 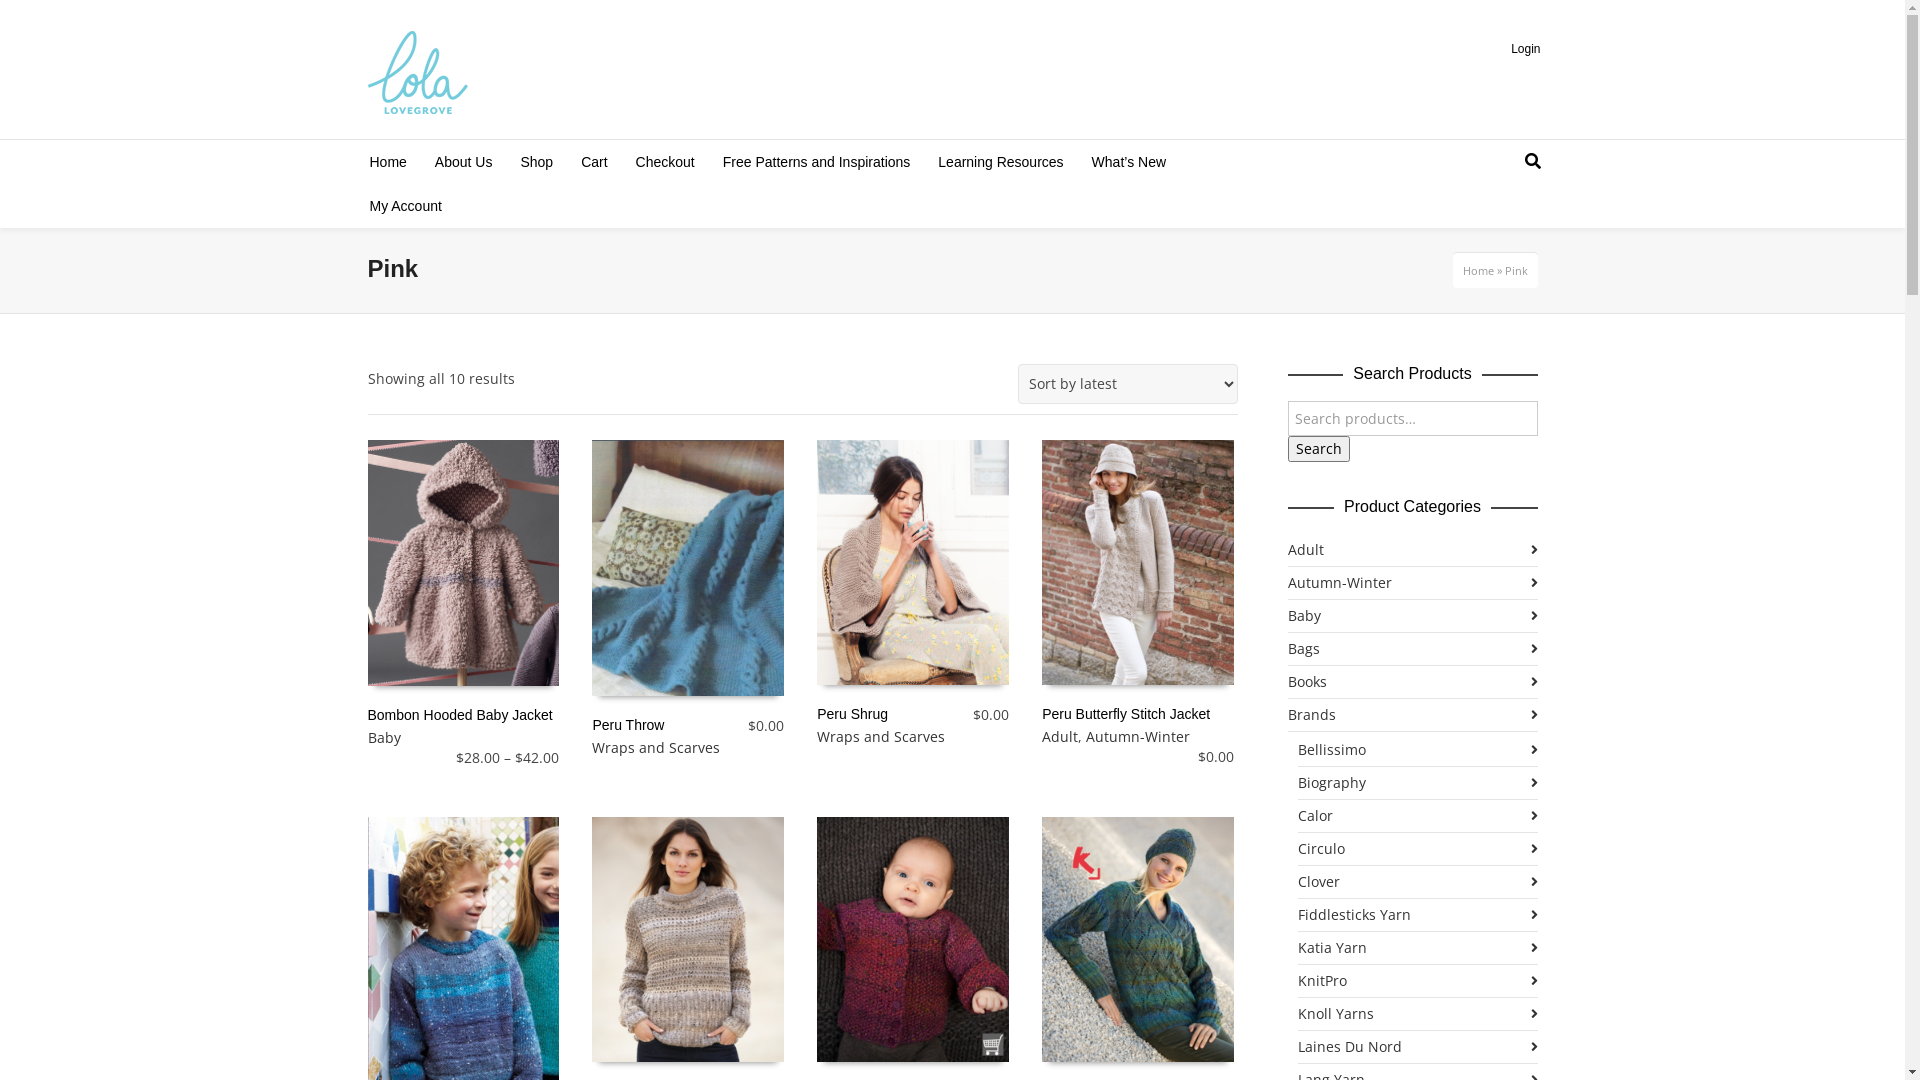 I want to click on Biography, so click(x=1418, y=783).